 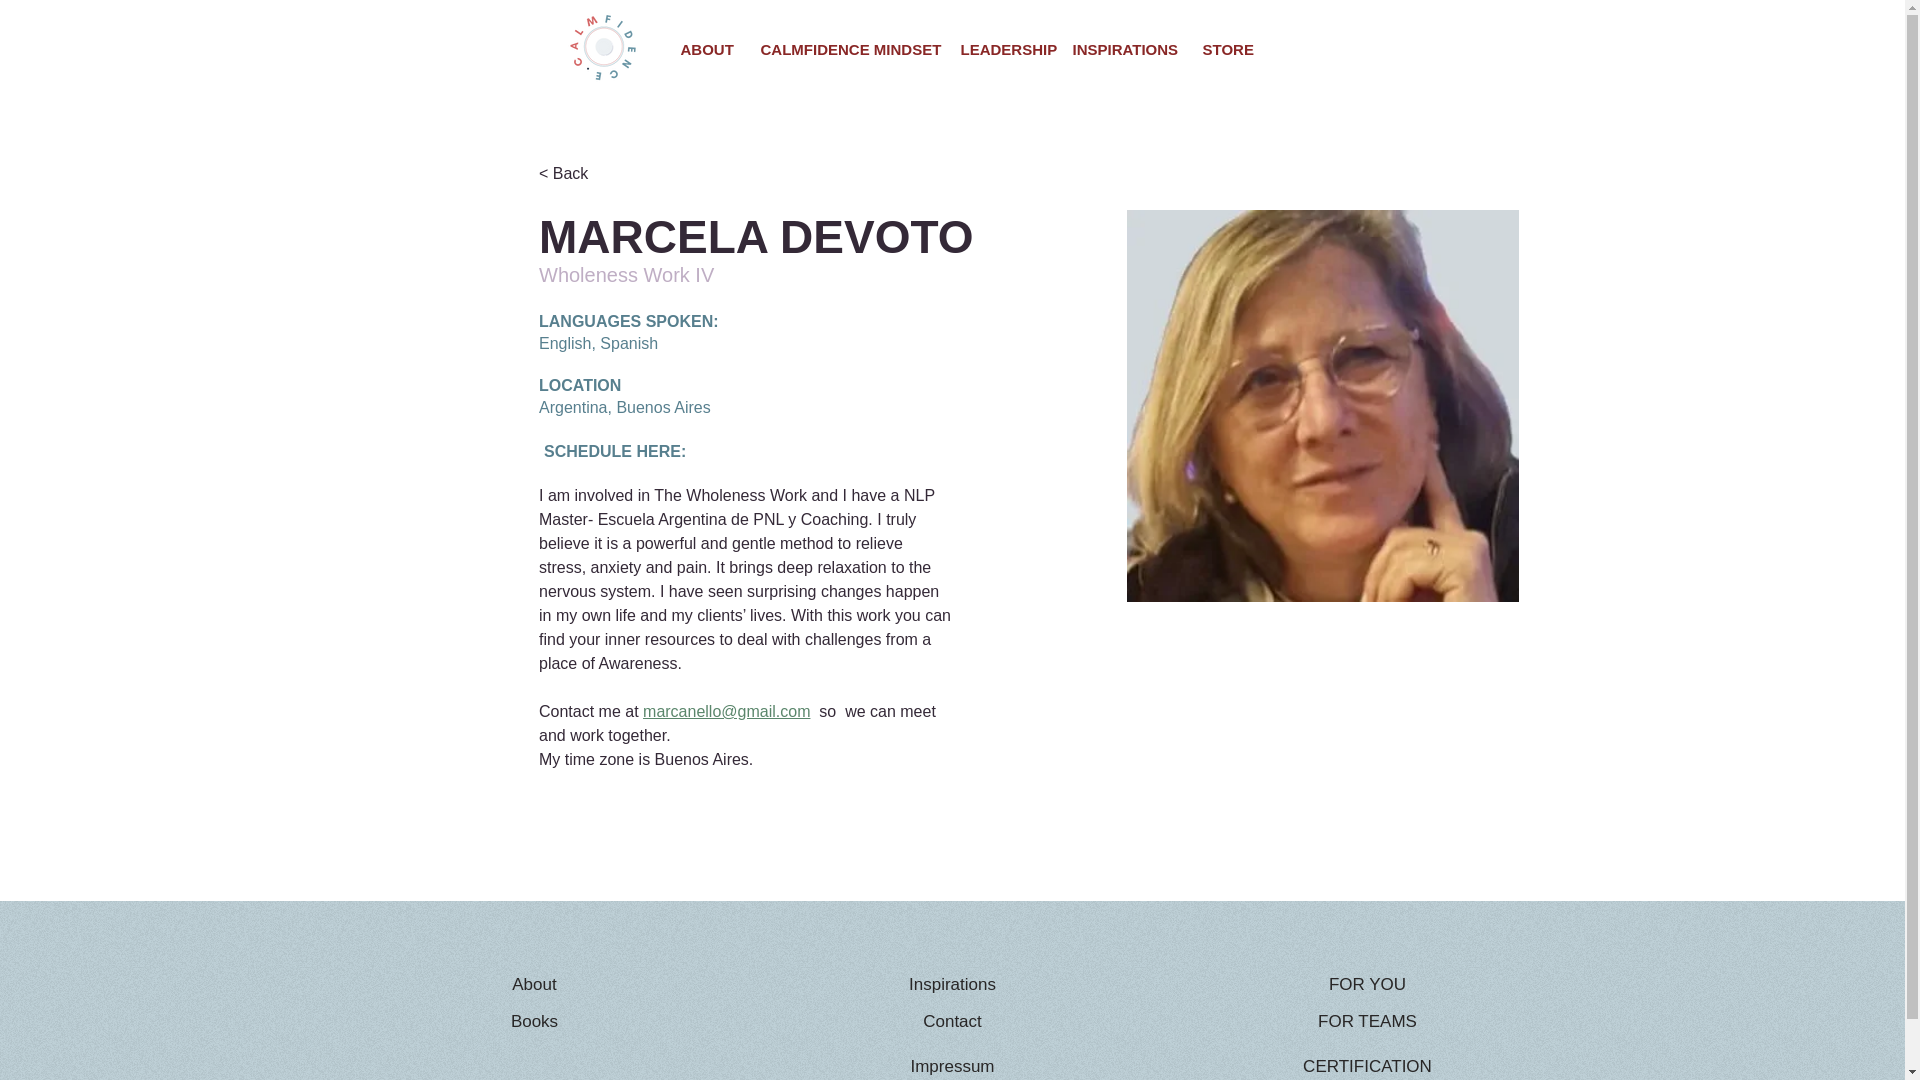 What do you see at coordinates (1367, 1063) in the screenshot?
I see `CERTIFICATION` at bounding box center [1367, 1063].